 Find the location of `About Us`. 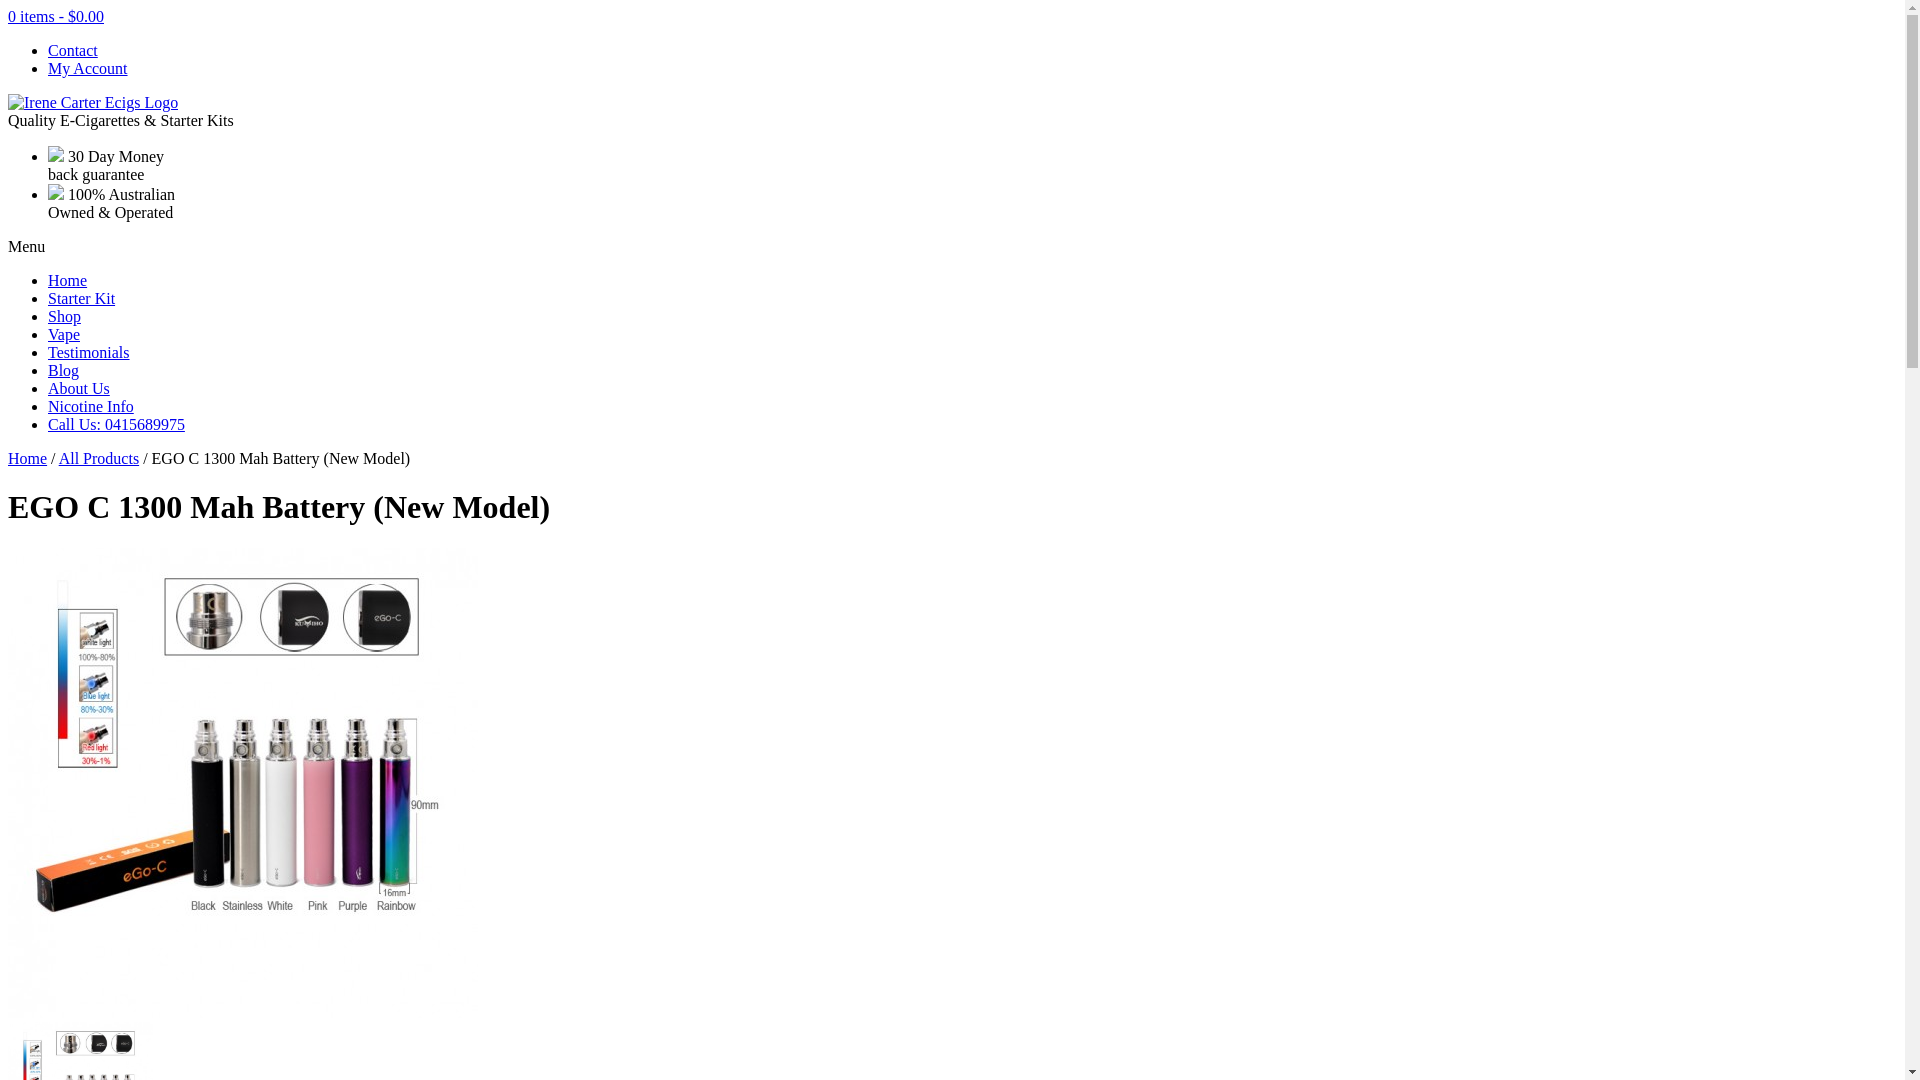

About Us is located at coordinates (79, 388).